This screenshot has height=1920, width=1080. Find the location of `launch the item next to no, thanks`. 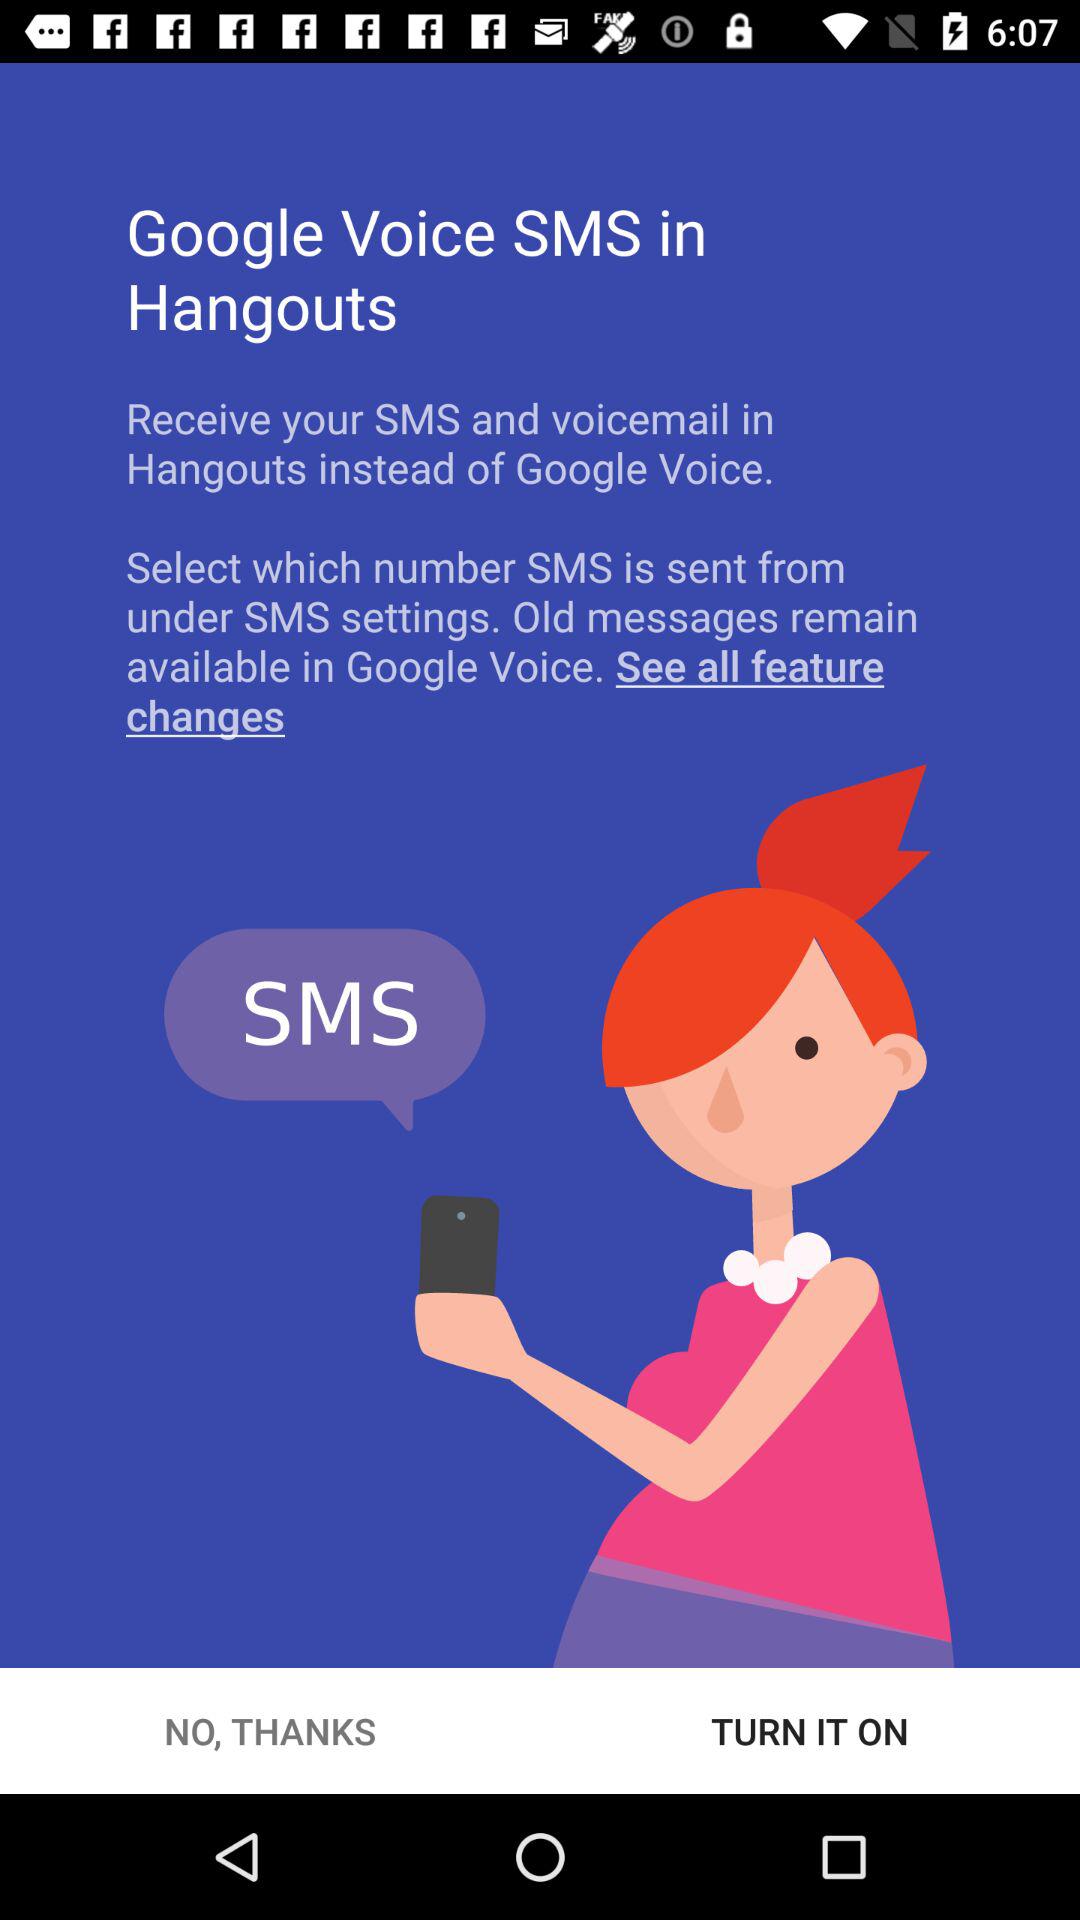

launch the item next to no, thanks is located at coordinates (810, 1730).